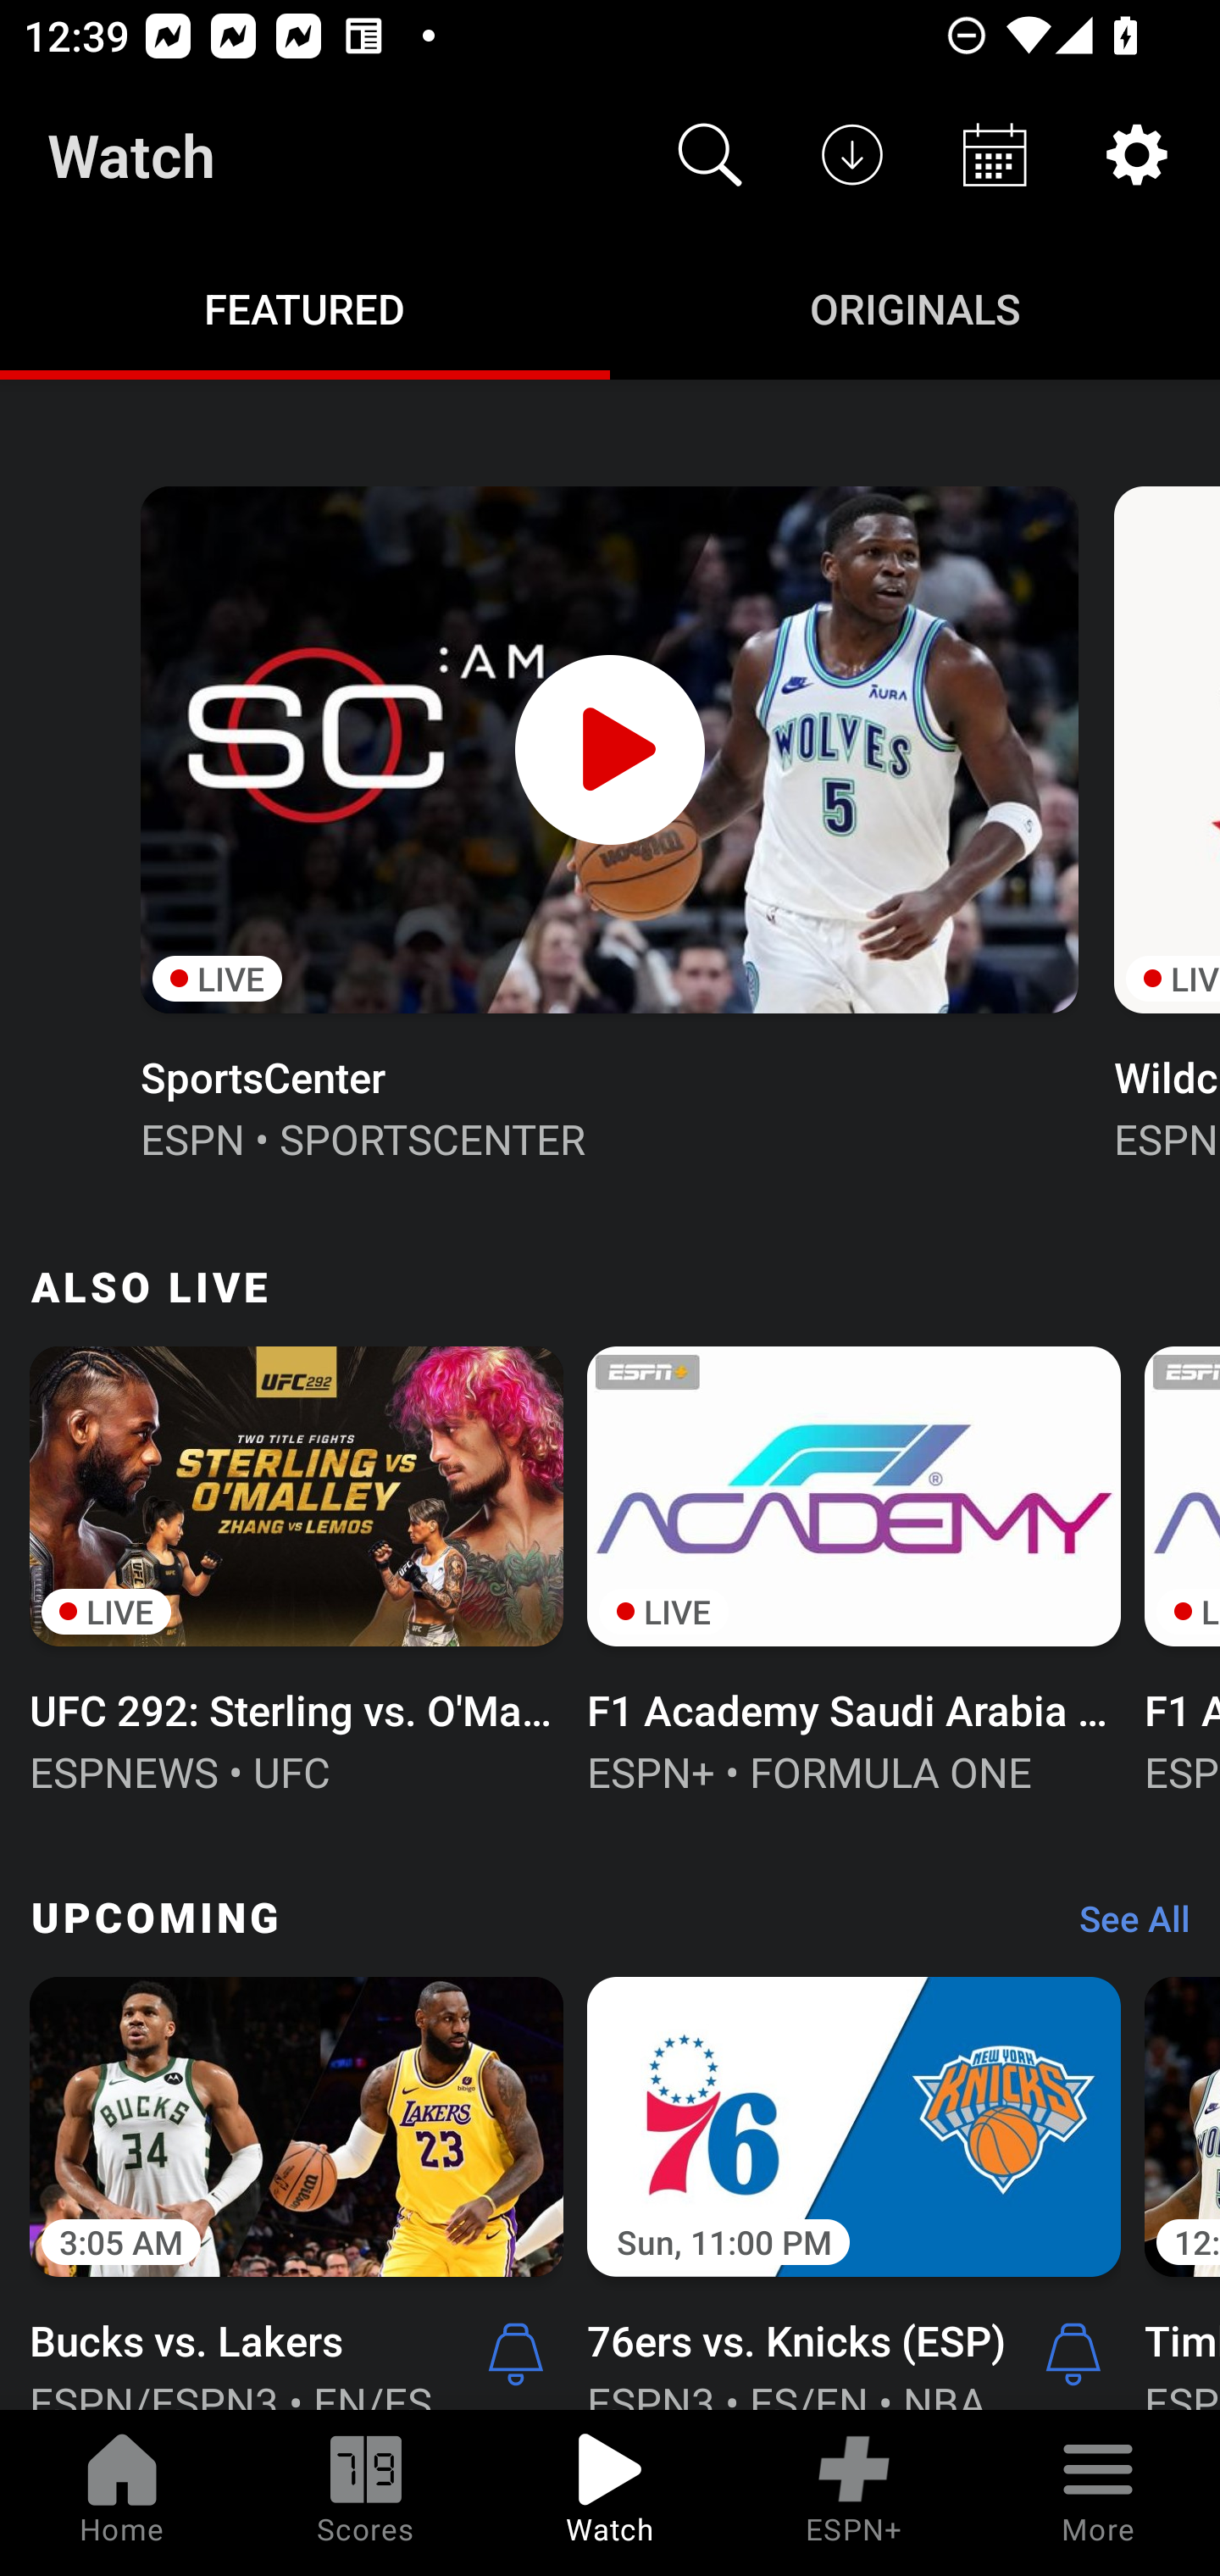 The image size is (1220, 2576). Describe the element at coordinates (608, 820) in the screenshot. I see ` LIVE SportsCenter ESPN • SPORTSCENTER` at that location.